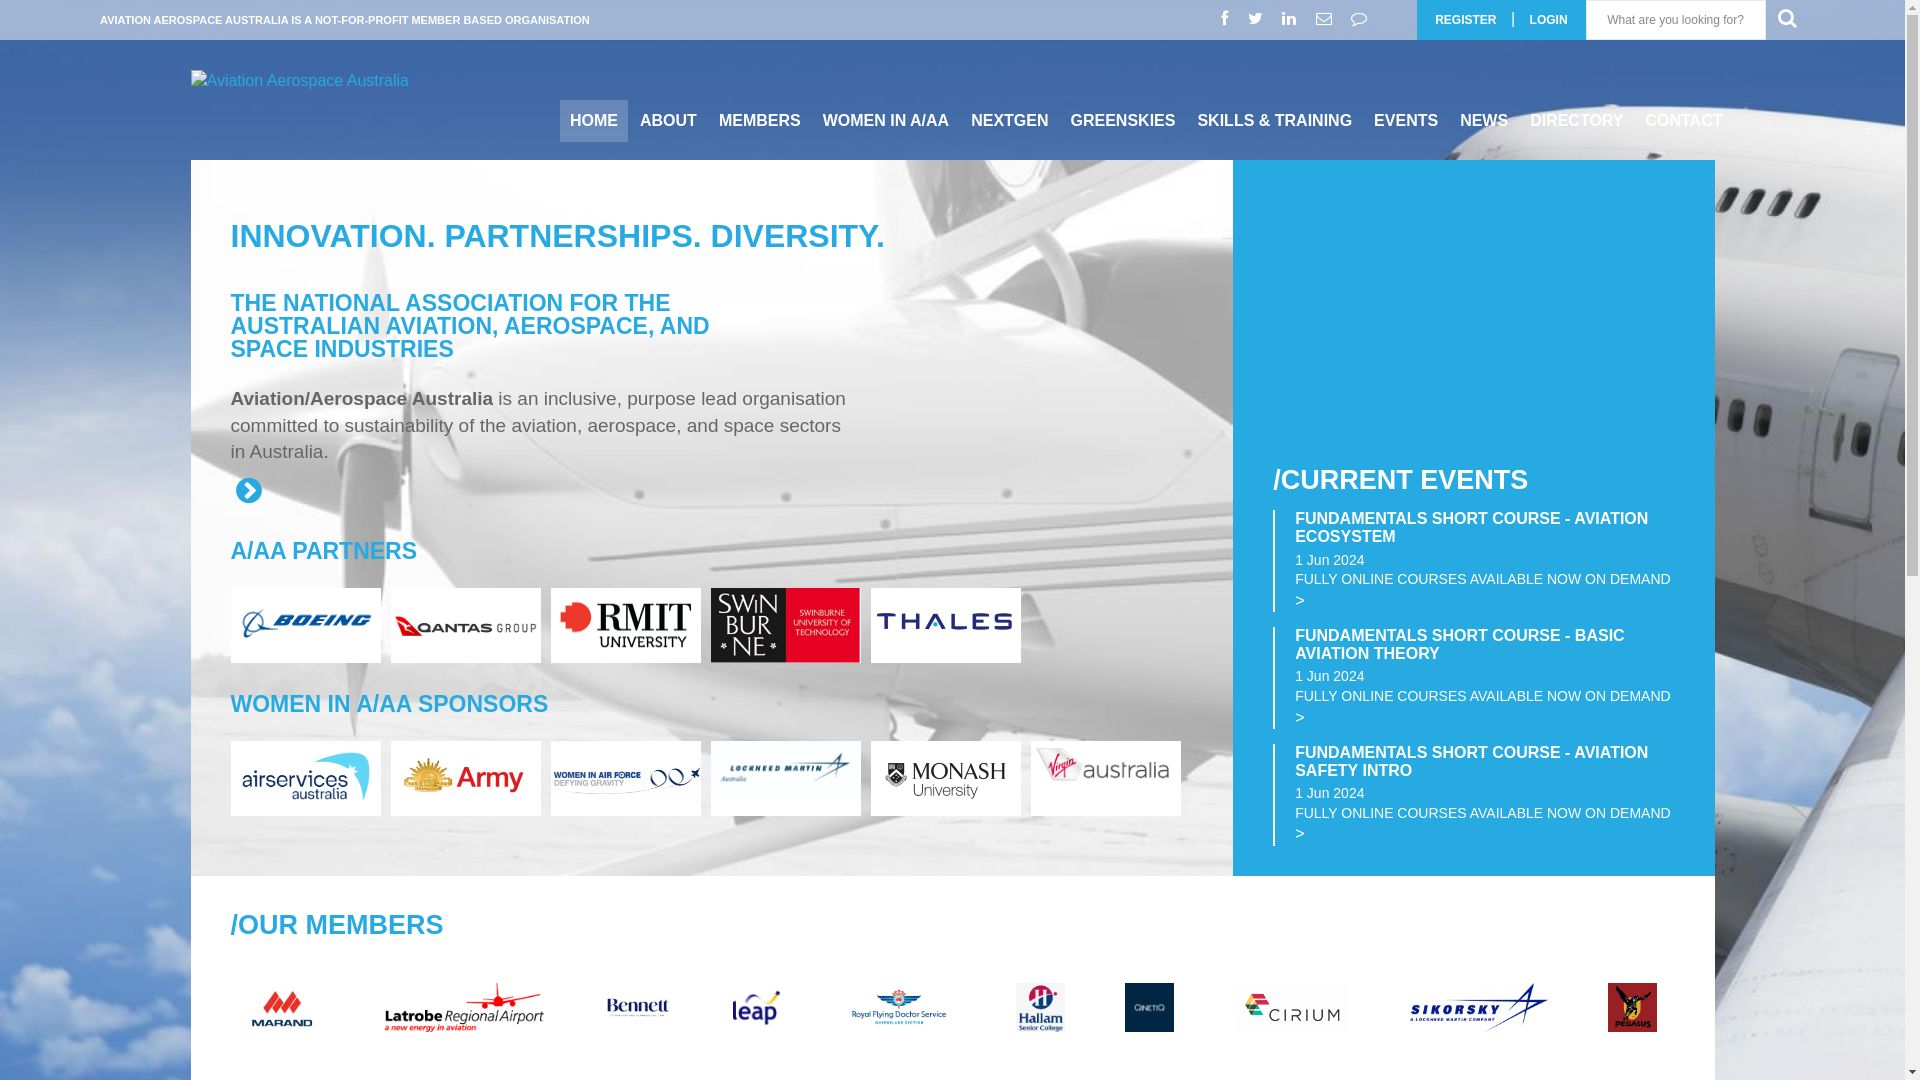 This screenshot has width=1920, height=1080. Describe the element at coordinates (625, 654) in the screenshot. I see `RMIT University` at that location.